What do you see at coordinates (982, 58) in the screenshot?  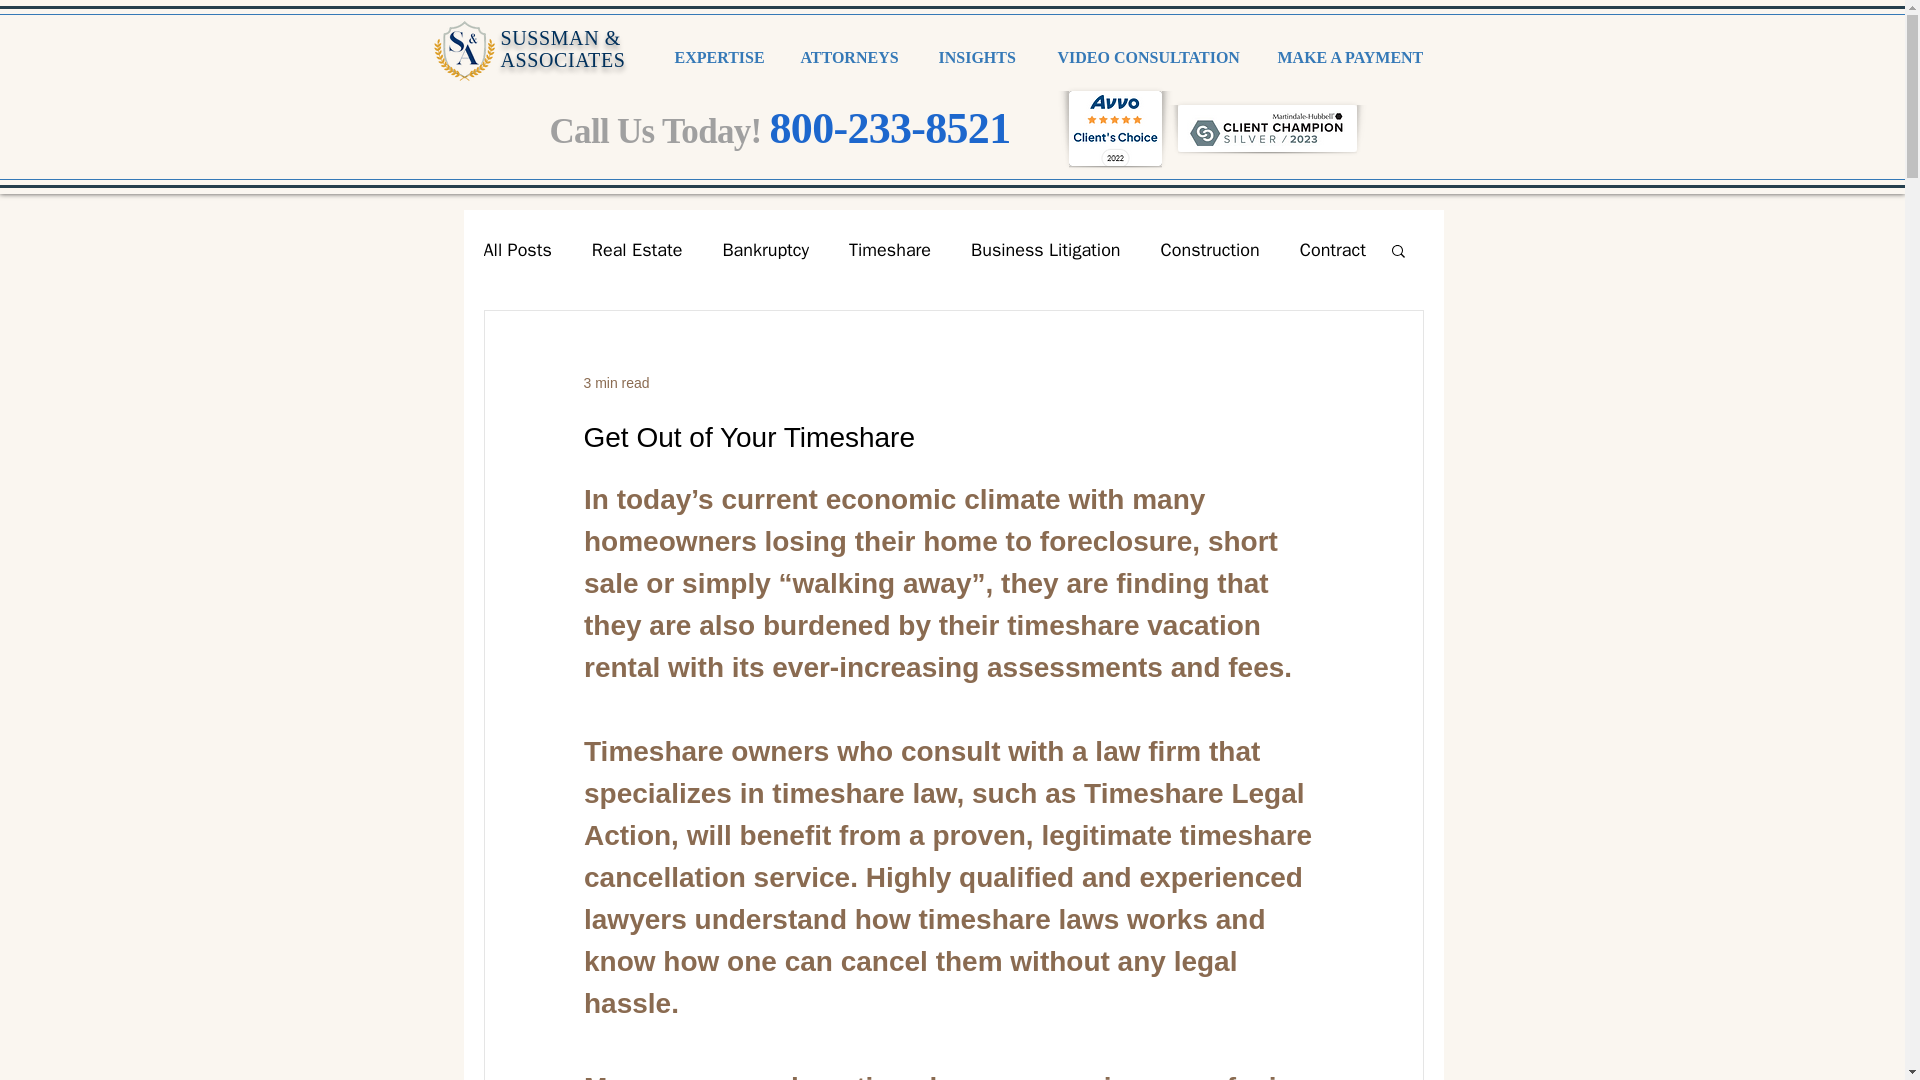 I see `INSIGHTS` at bounding box center [982, 58].